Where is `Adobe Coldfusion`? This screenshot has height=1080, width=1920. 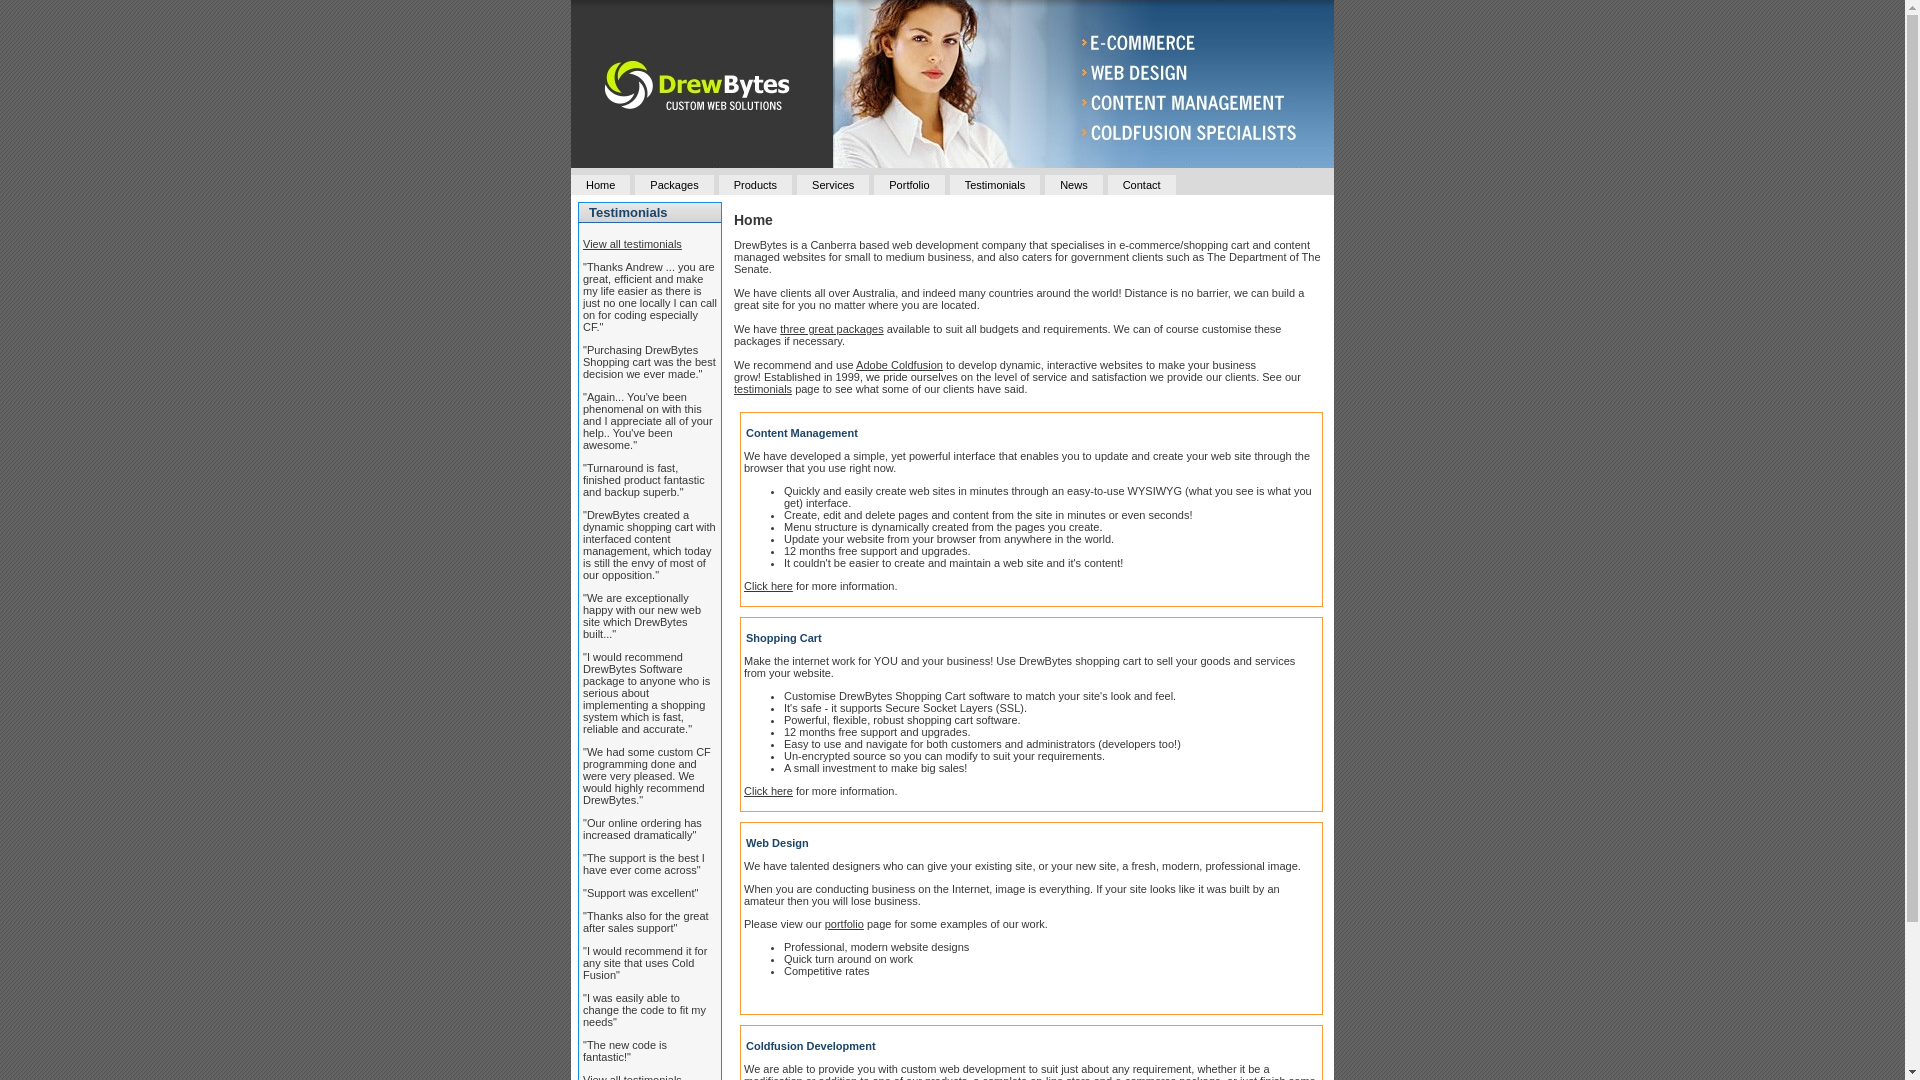
Adobe Coldfusion is located at coordinates (900, 365).